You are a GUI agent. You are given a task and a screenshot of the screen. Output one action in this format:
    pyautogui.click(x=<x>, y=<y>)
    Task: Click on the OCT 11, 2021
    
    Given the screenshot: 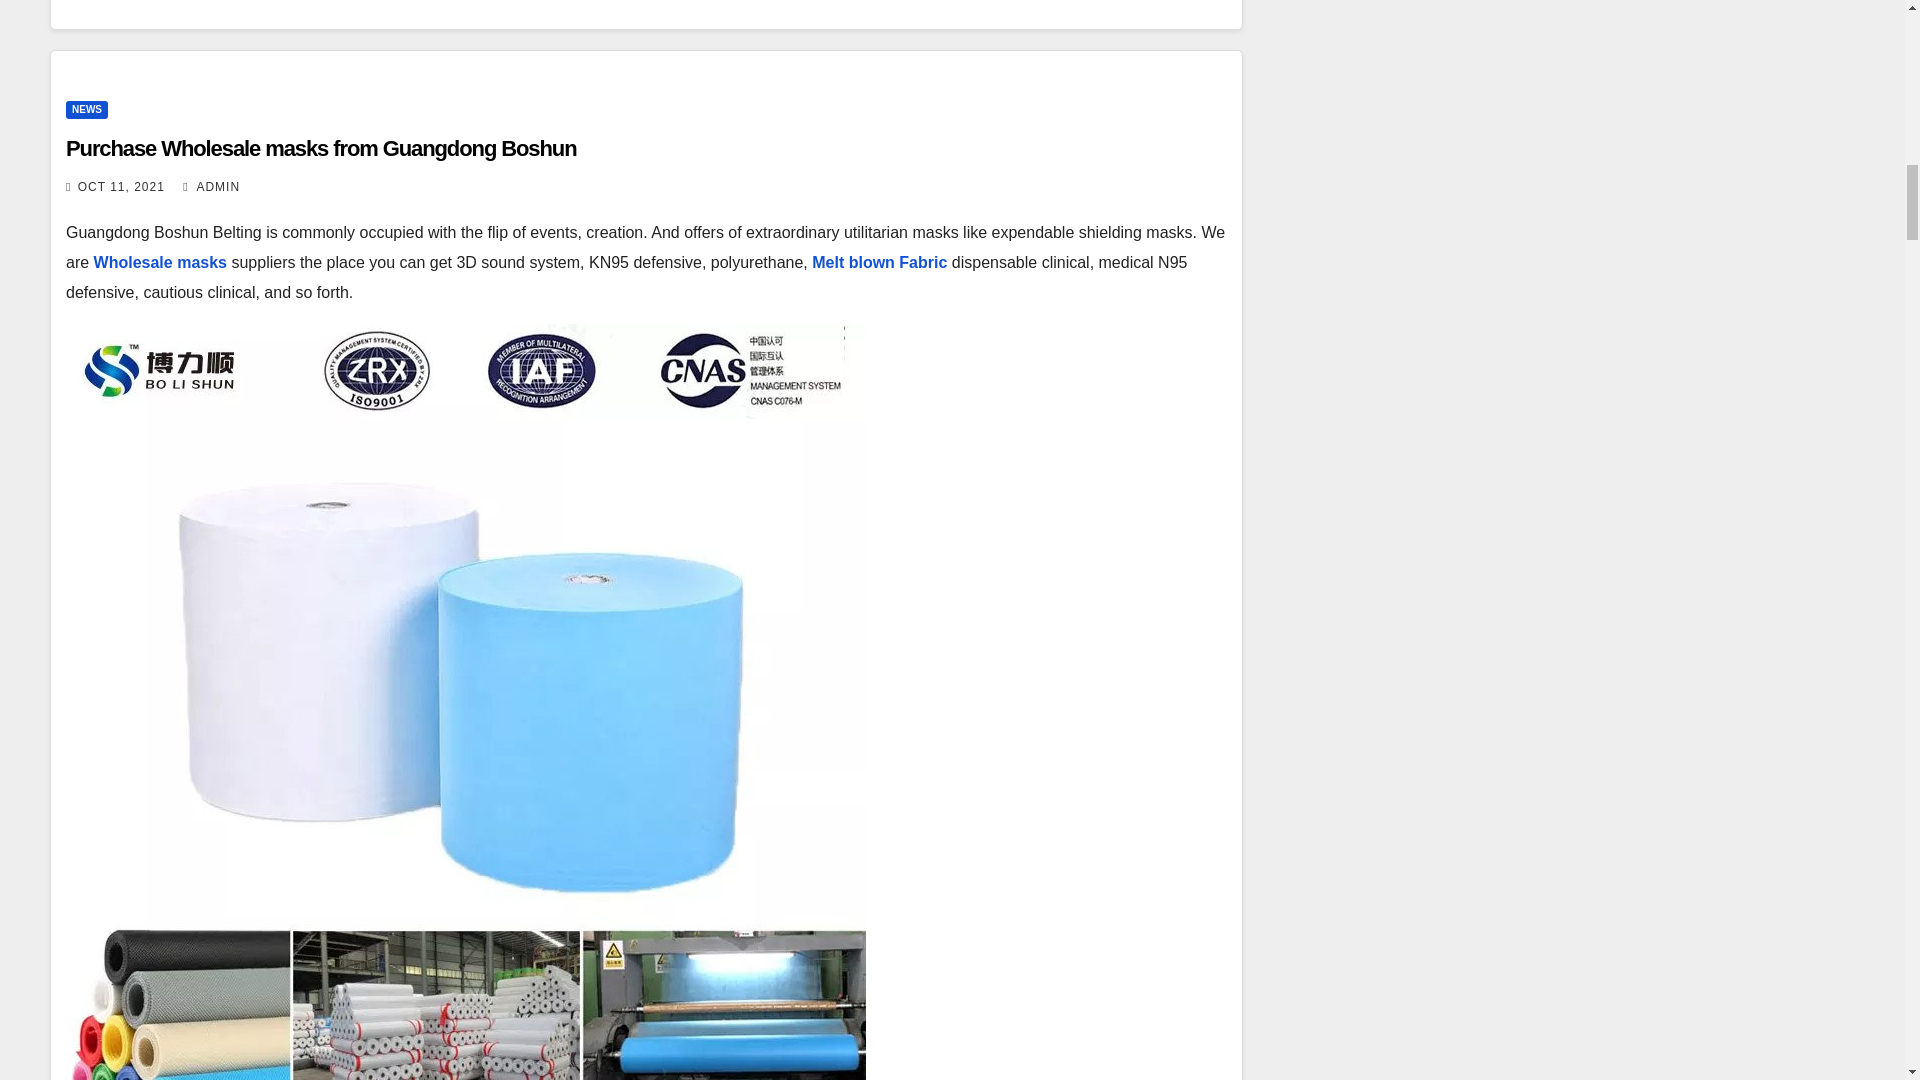 What is the action you would take?
    pyautogui.click(x=122, y=187)
    